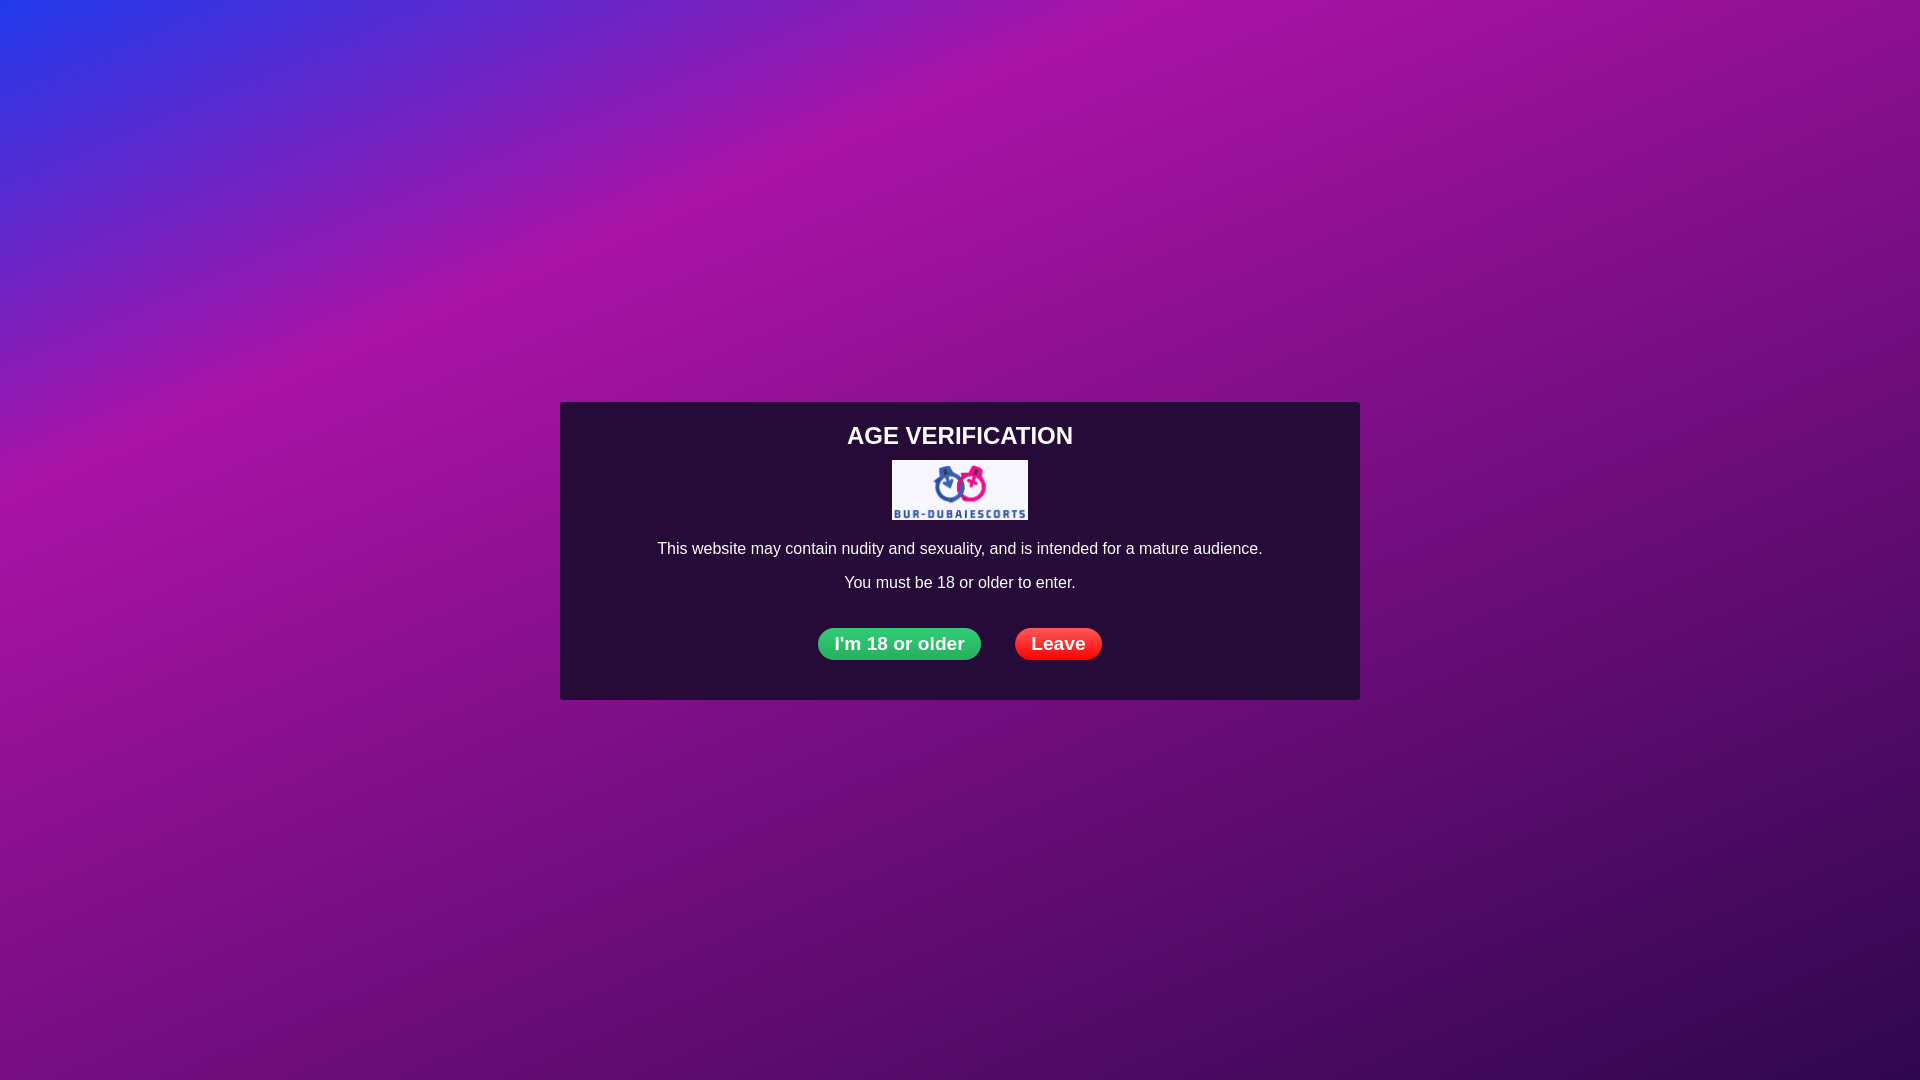 The width and height of the screenshot is (1920, 1080). I want to click on Classified Ads, so click(778, 44).